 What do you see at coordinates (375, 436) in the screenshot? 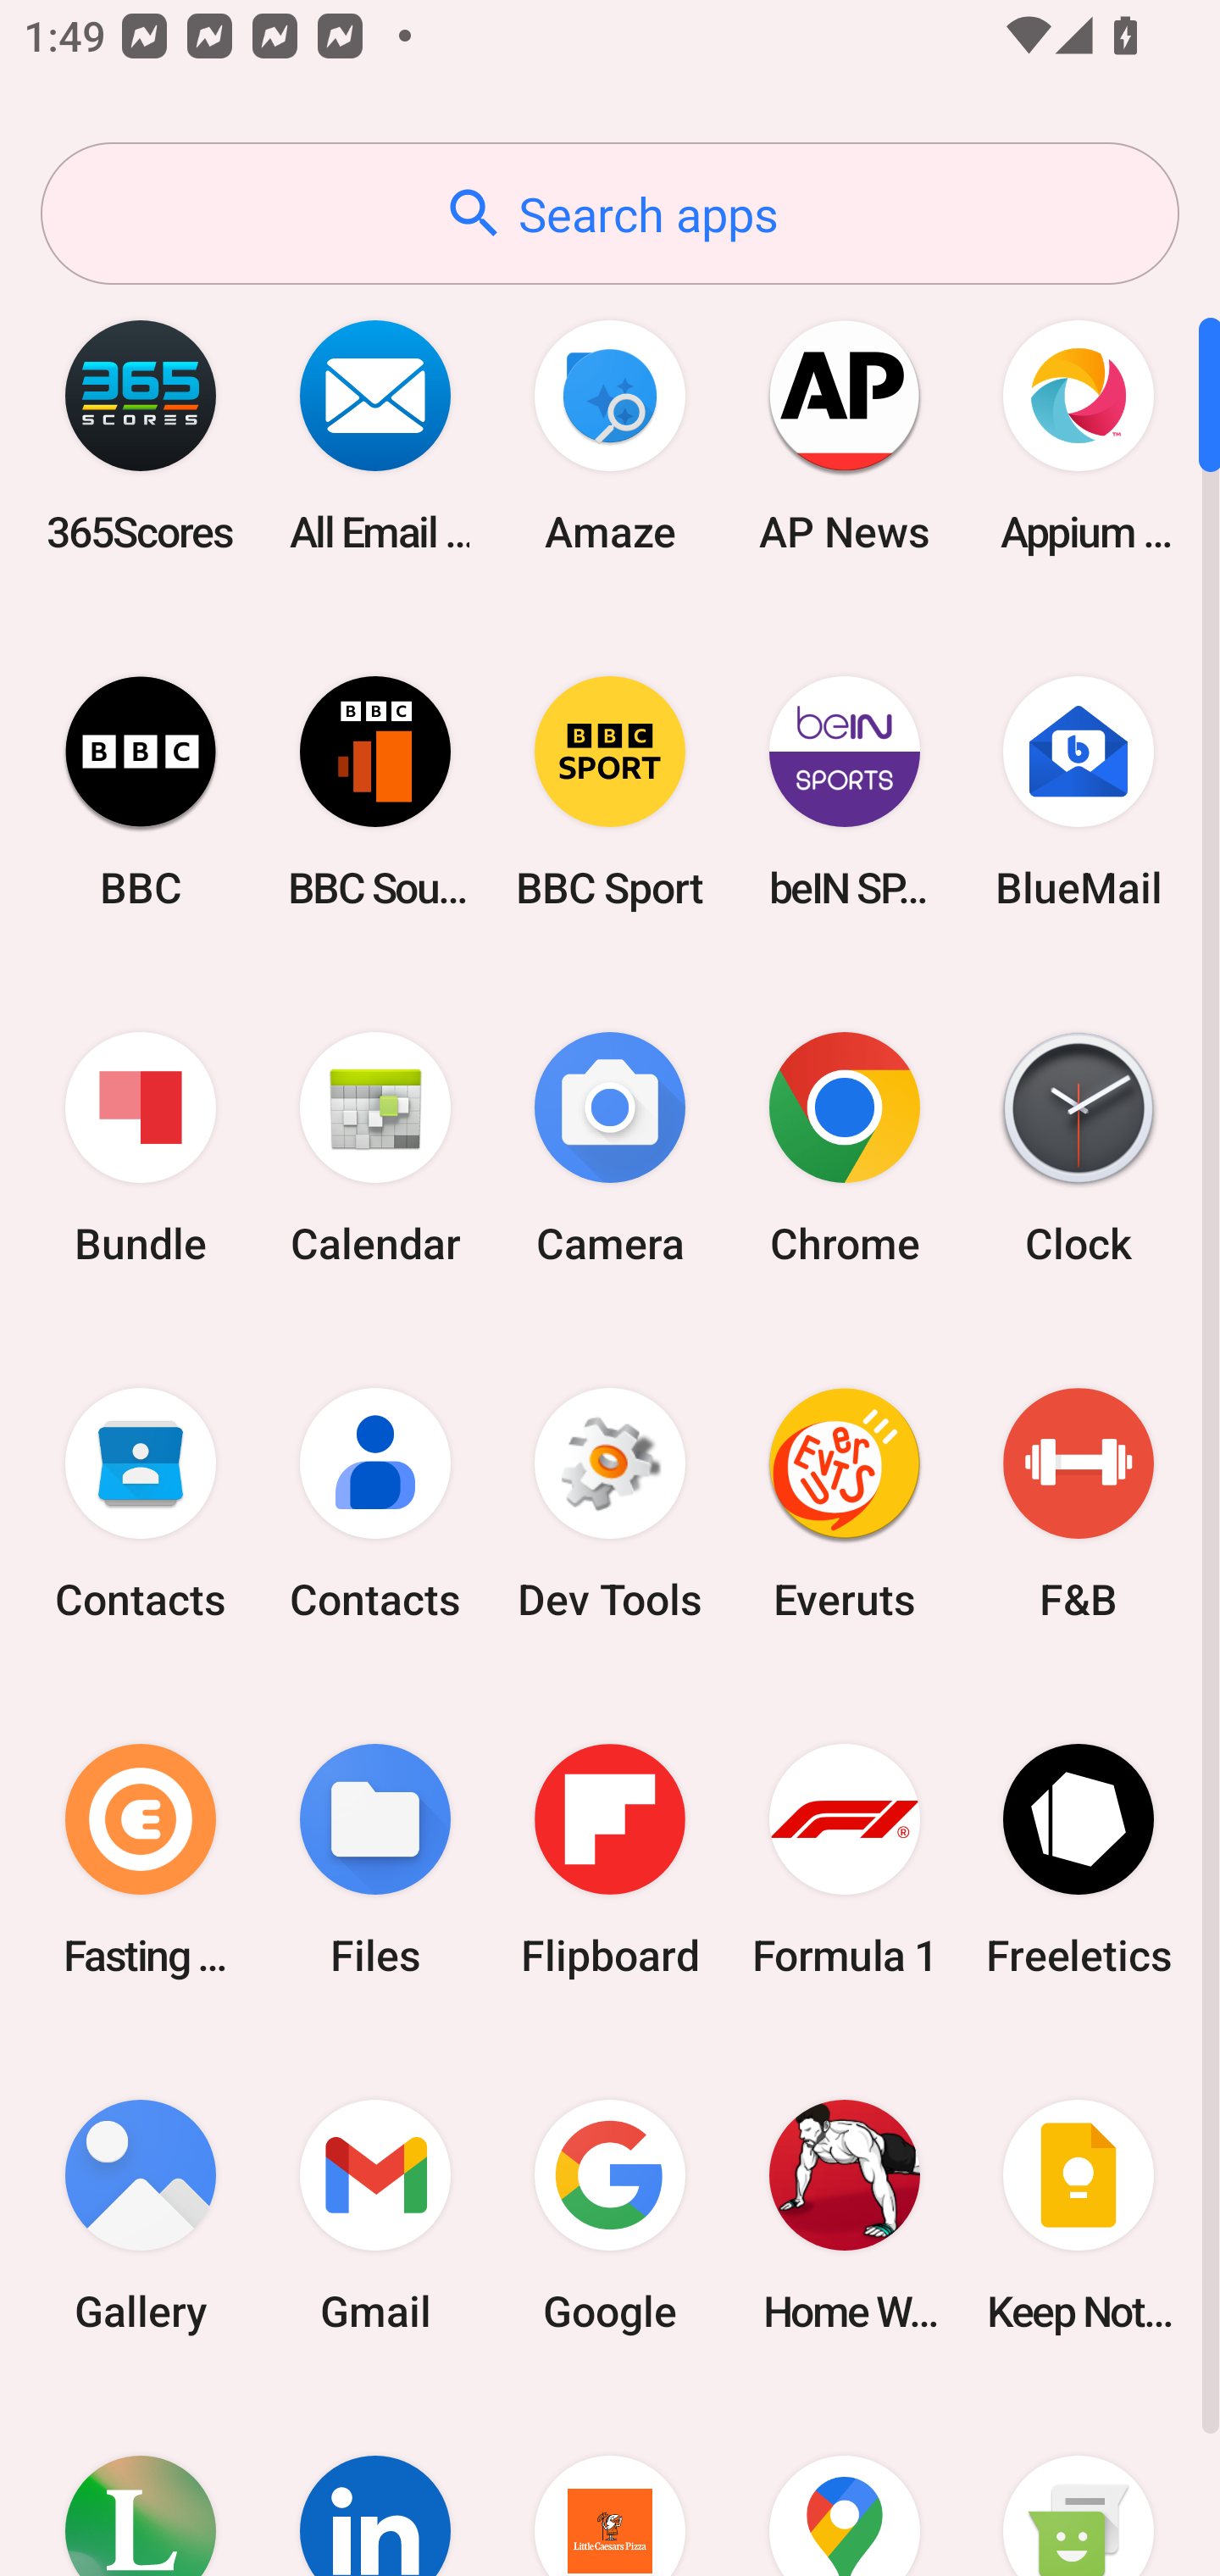
I see `All Email Connect` at bounding box center [375, 436].